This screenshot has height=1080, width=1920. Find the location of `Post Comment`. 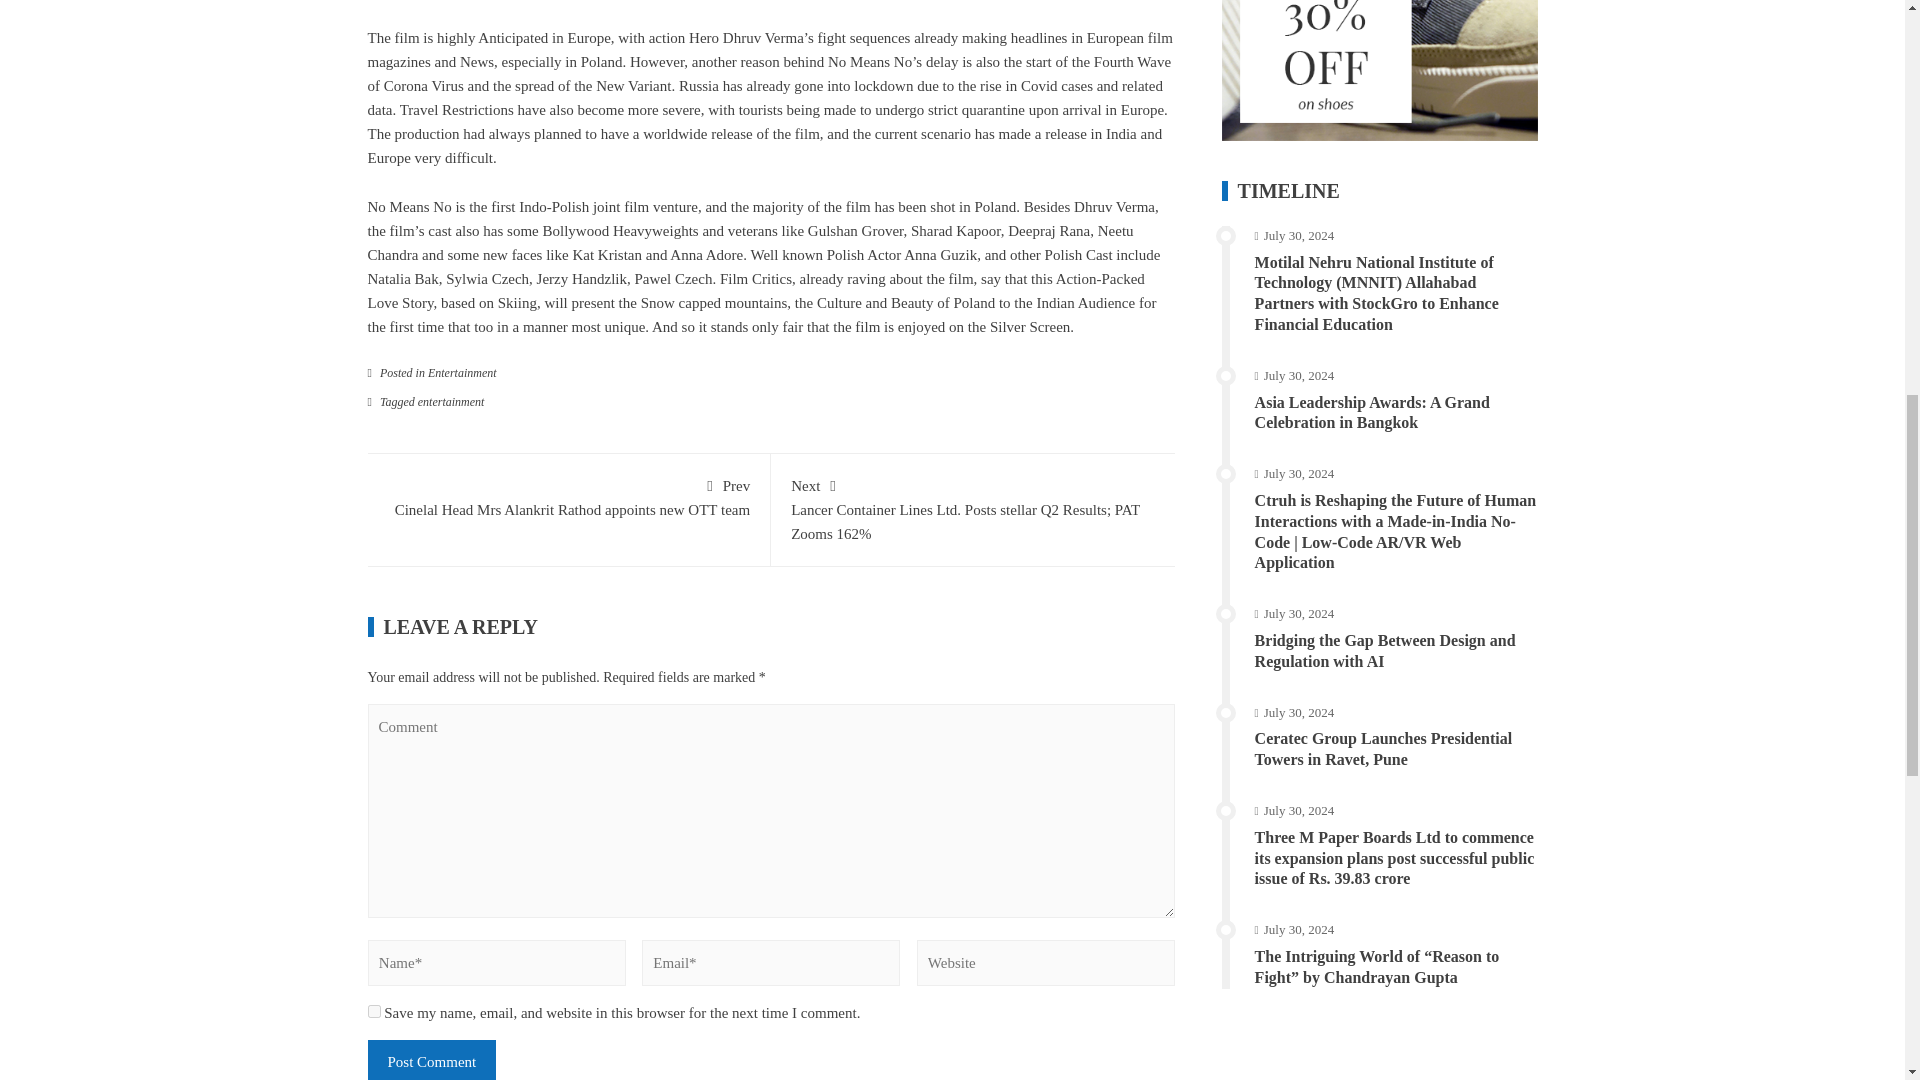

Post Comment is located at coordinates (568, 496).